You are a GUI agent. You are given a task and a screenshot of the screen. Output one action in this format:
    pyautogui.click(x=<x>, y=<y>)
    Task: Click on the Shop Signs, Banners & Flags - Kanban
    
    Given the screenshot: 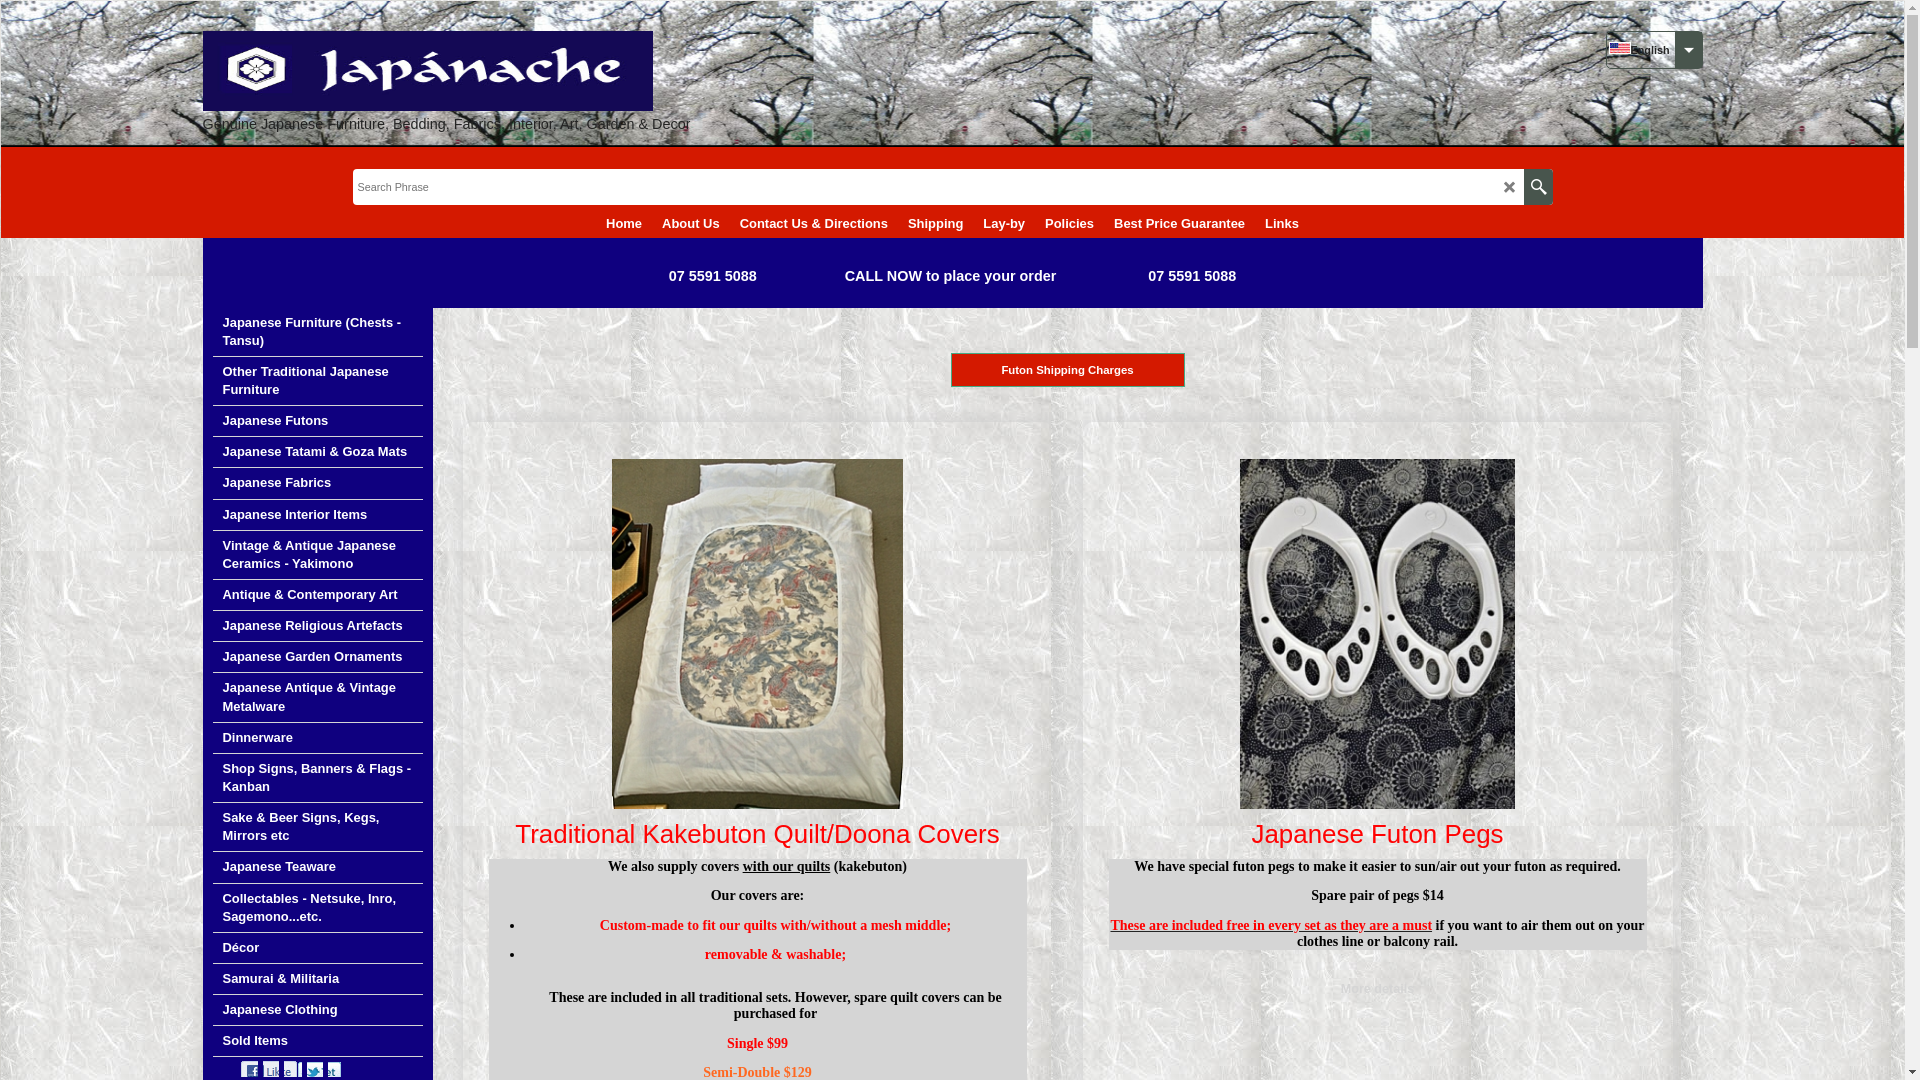 What is the action you would take?
    pyautogui.click(x=317, y=778)
    